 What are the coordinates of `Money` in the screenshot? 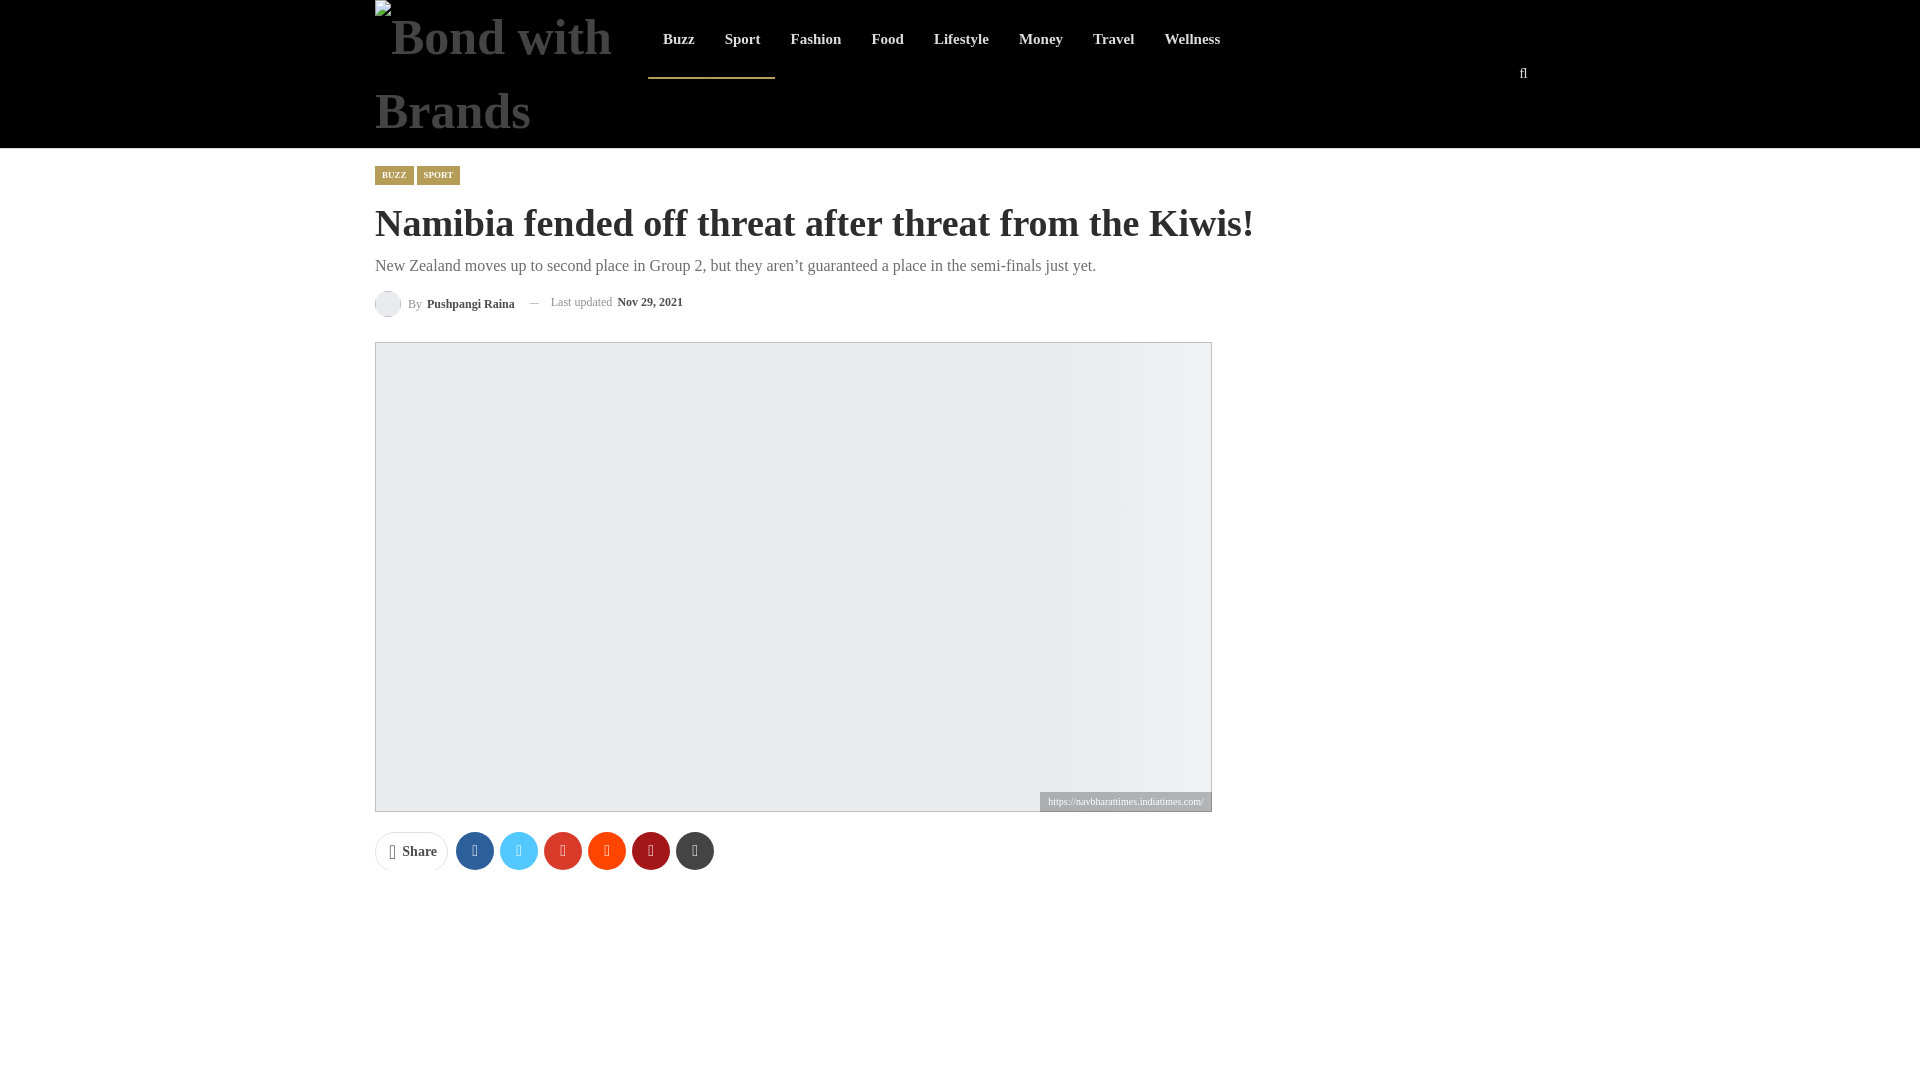 It's located at (1040, 38).